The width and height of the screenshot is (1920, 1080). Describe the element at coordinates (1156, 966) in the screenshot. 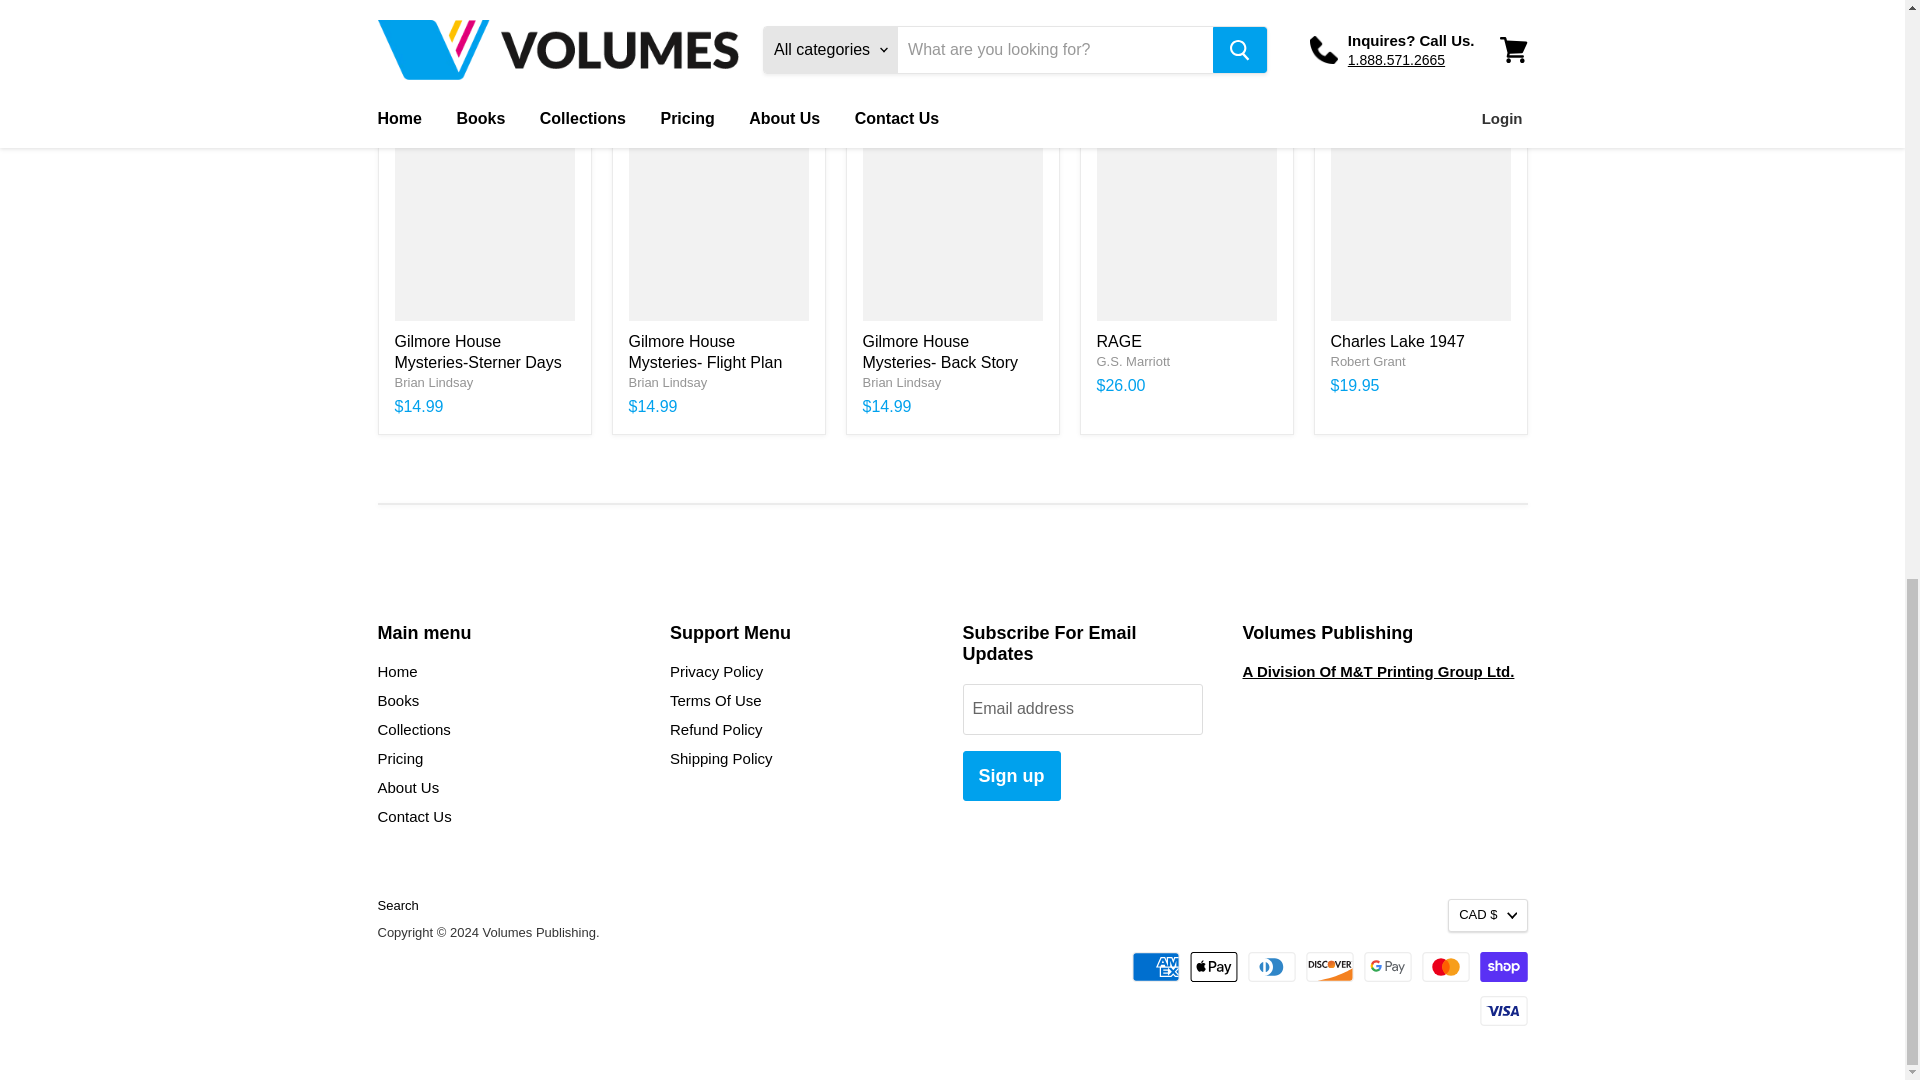

I see `American Express` at that location.